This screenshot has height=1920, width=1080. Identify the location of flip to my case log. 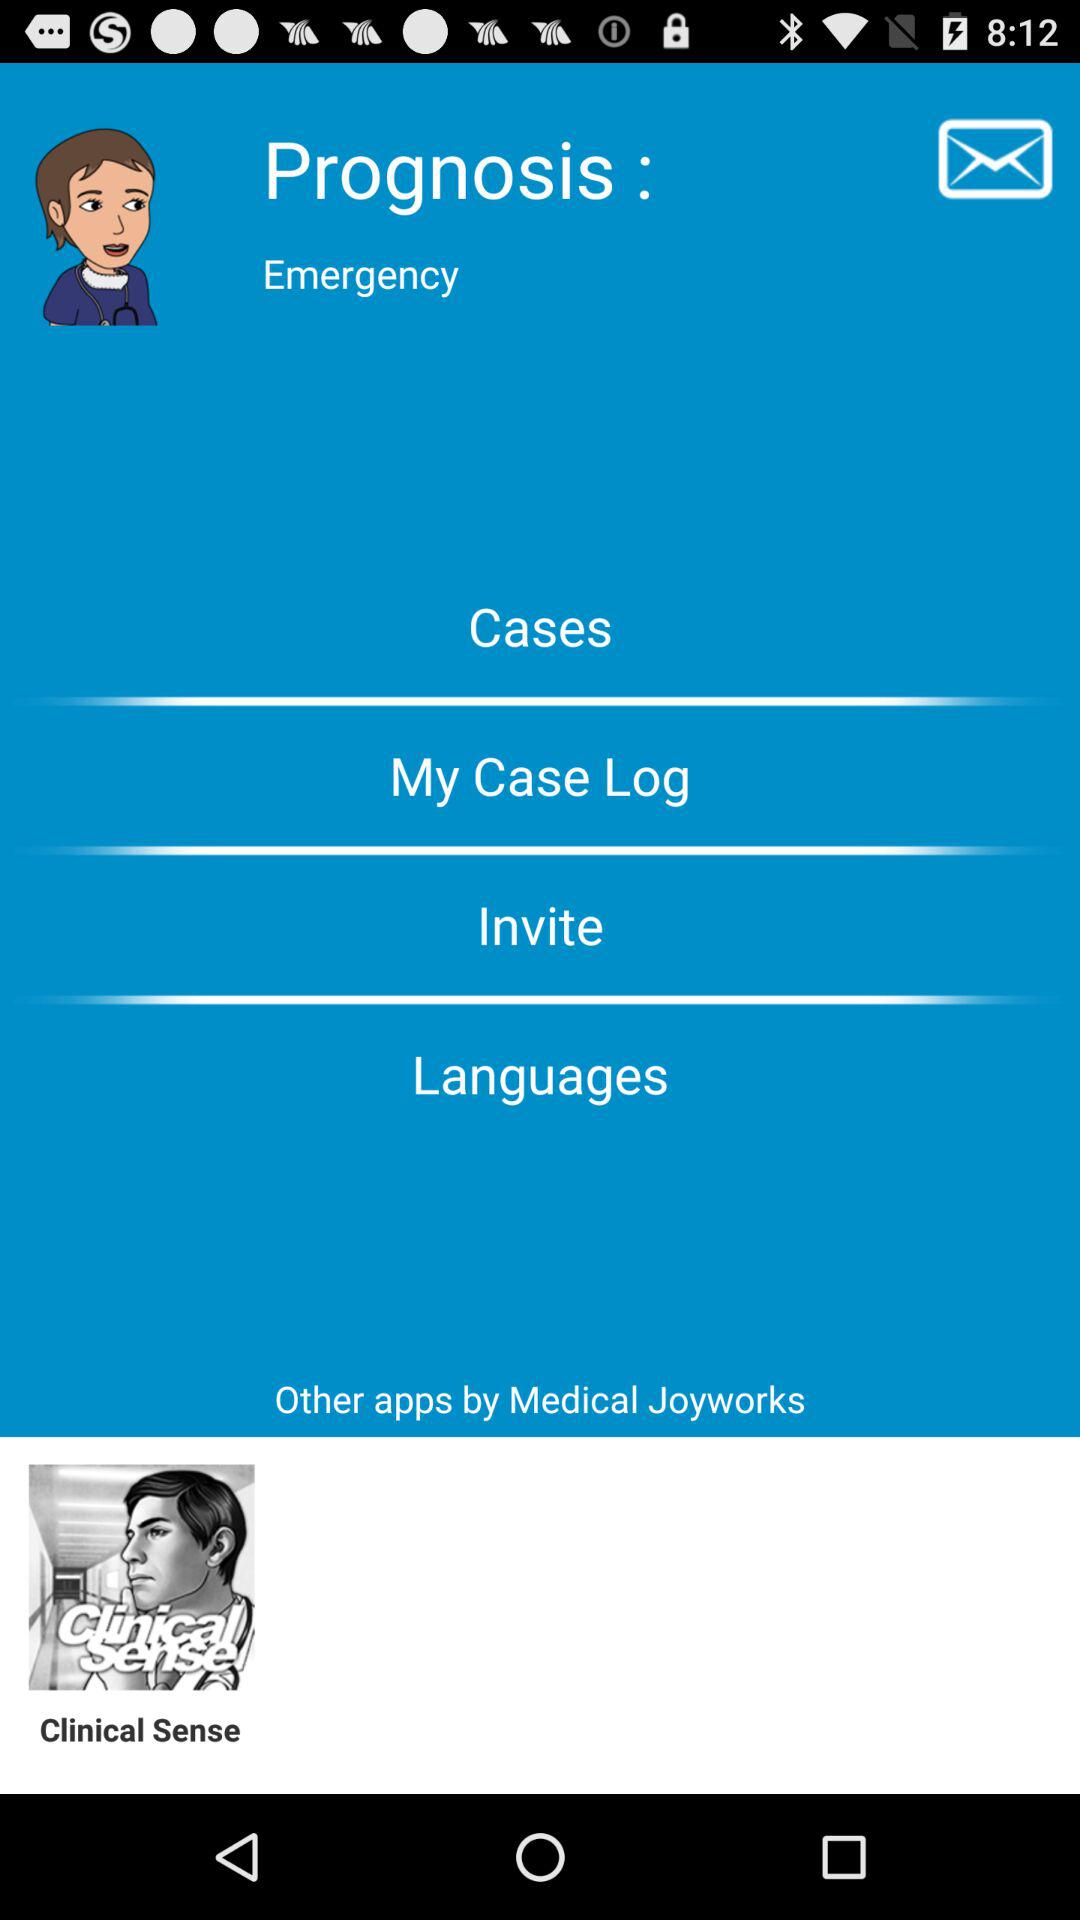
(540, 775).